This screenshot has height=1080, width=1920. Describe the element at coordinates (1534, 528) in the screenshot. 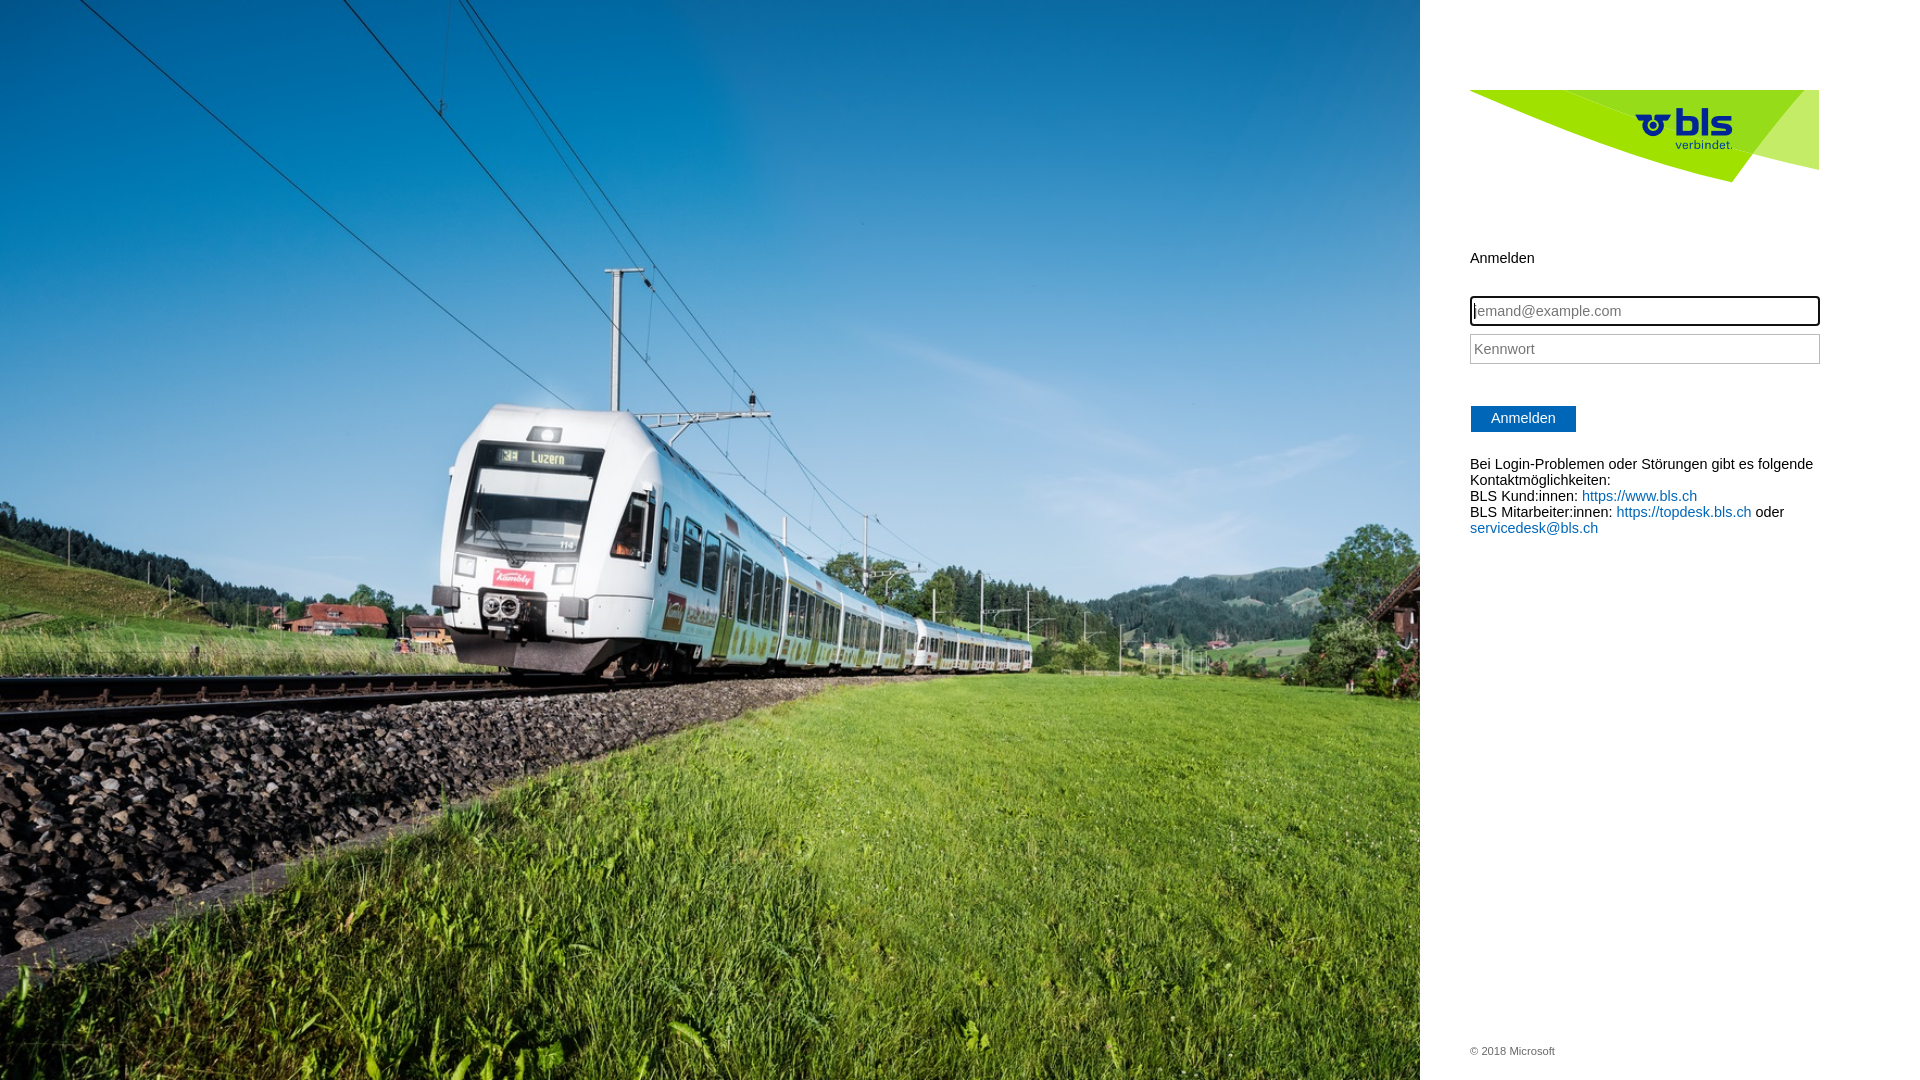

I see `servicedesk@bls.ch` at that location.